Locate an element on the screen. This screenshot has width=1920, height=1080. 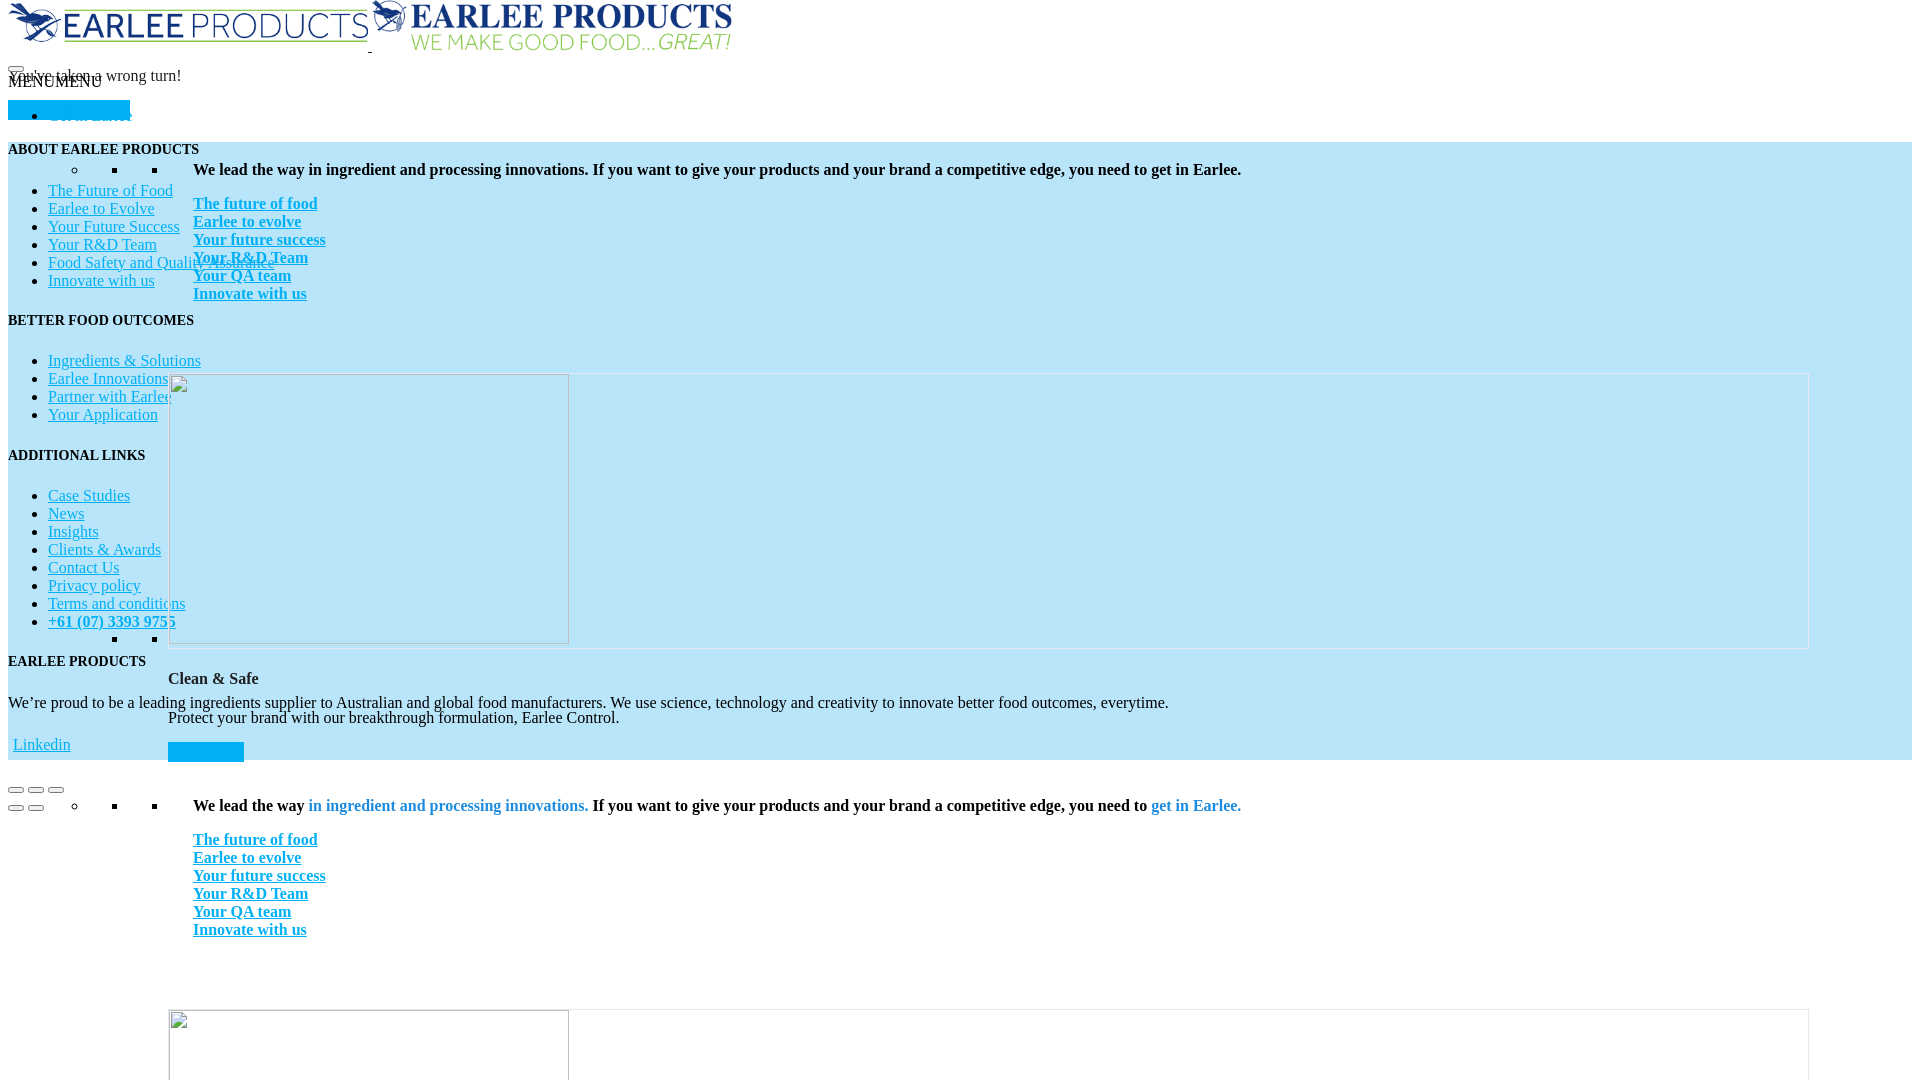
Contact Us is located at coordinates (84, 568).